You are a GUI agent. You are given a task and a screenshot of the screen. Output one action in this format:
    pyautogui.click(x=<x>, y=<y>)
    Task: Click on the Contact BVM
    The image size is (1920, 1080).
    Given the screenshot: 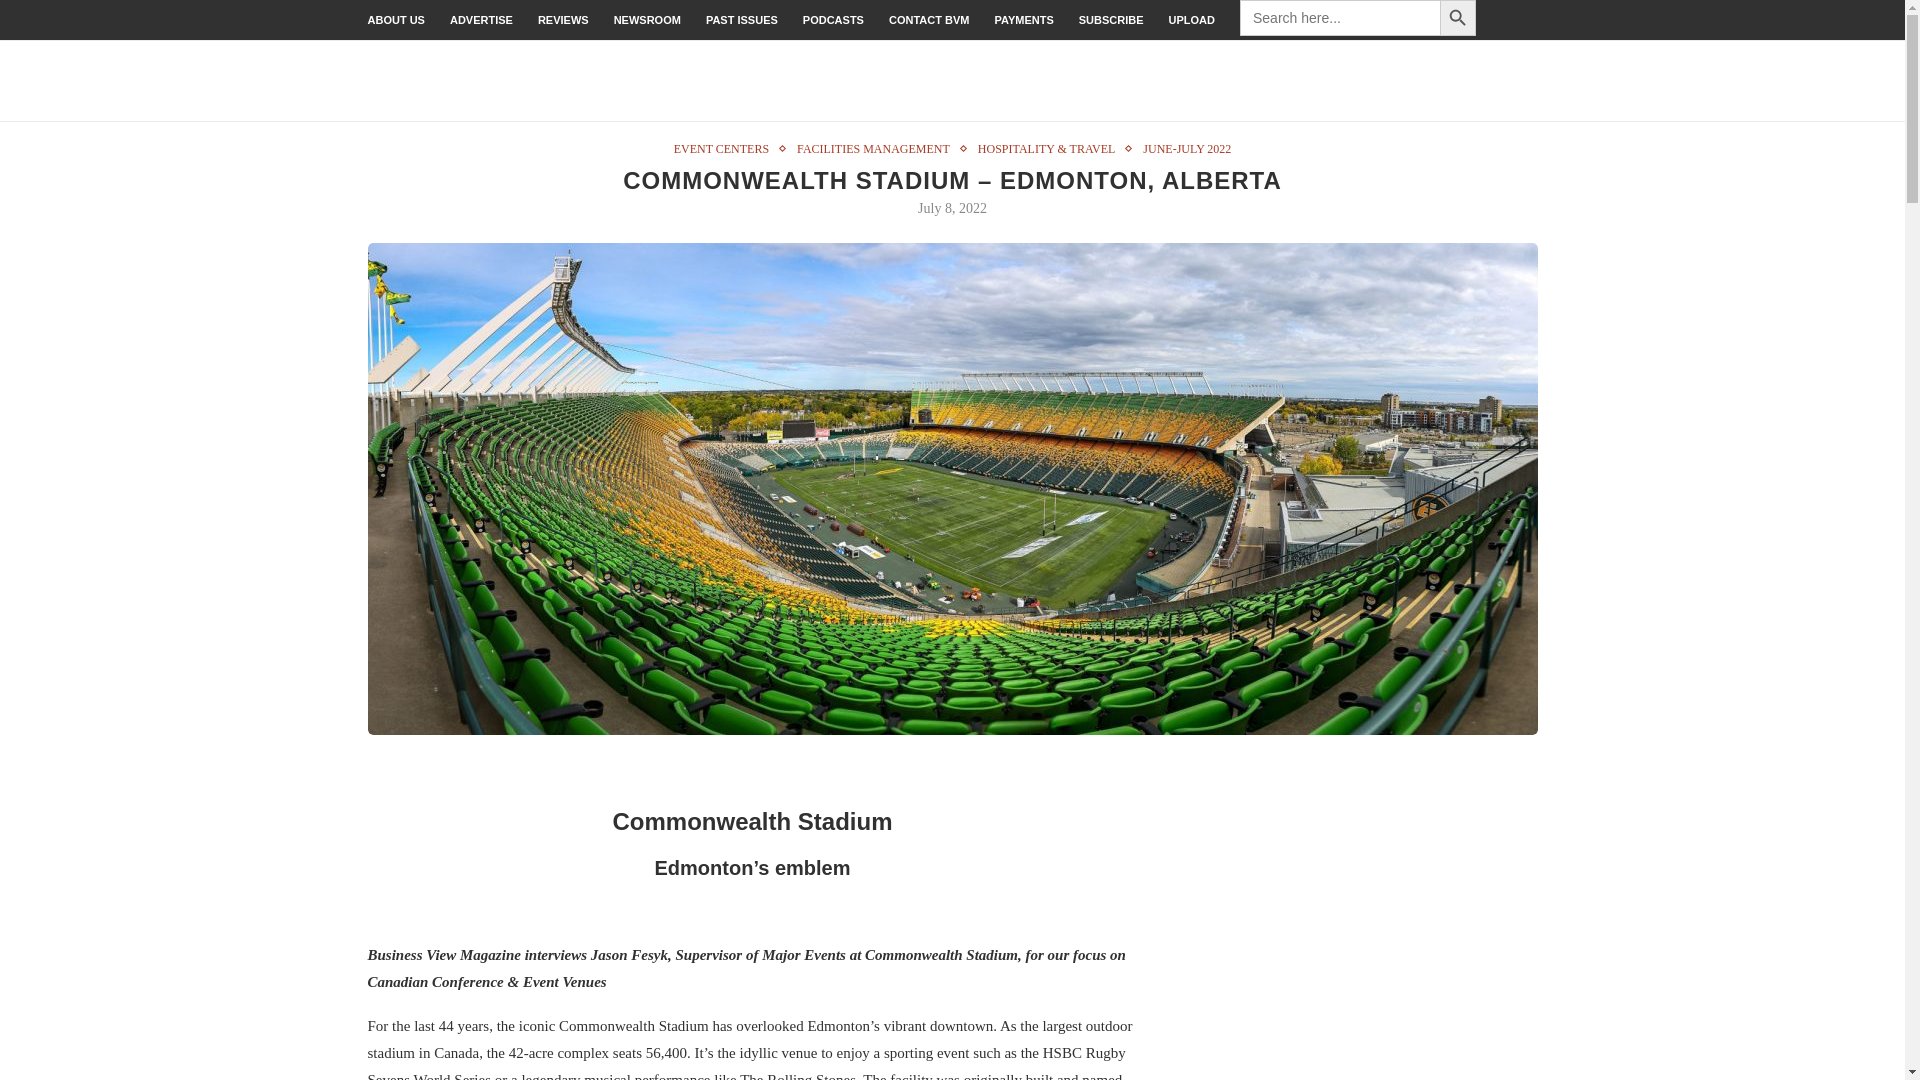 What is the action you would take?
    pyautogui.click(x=928, y=20)
    